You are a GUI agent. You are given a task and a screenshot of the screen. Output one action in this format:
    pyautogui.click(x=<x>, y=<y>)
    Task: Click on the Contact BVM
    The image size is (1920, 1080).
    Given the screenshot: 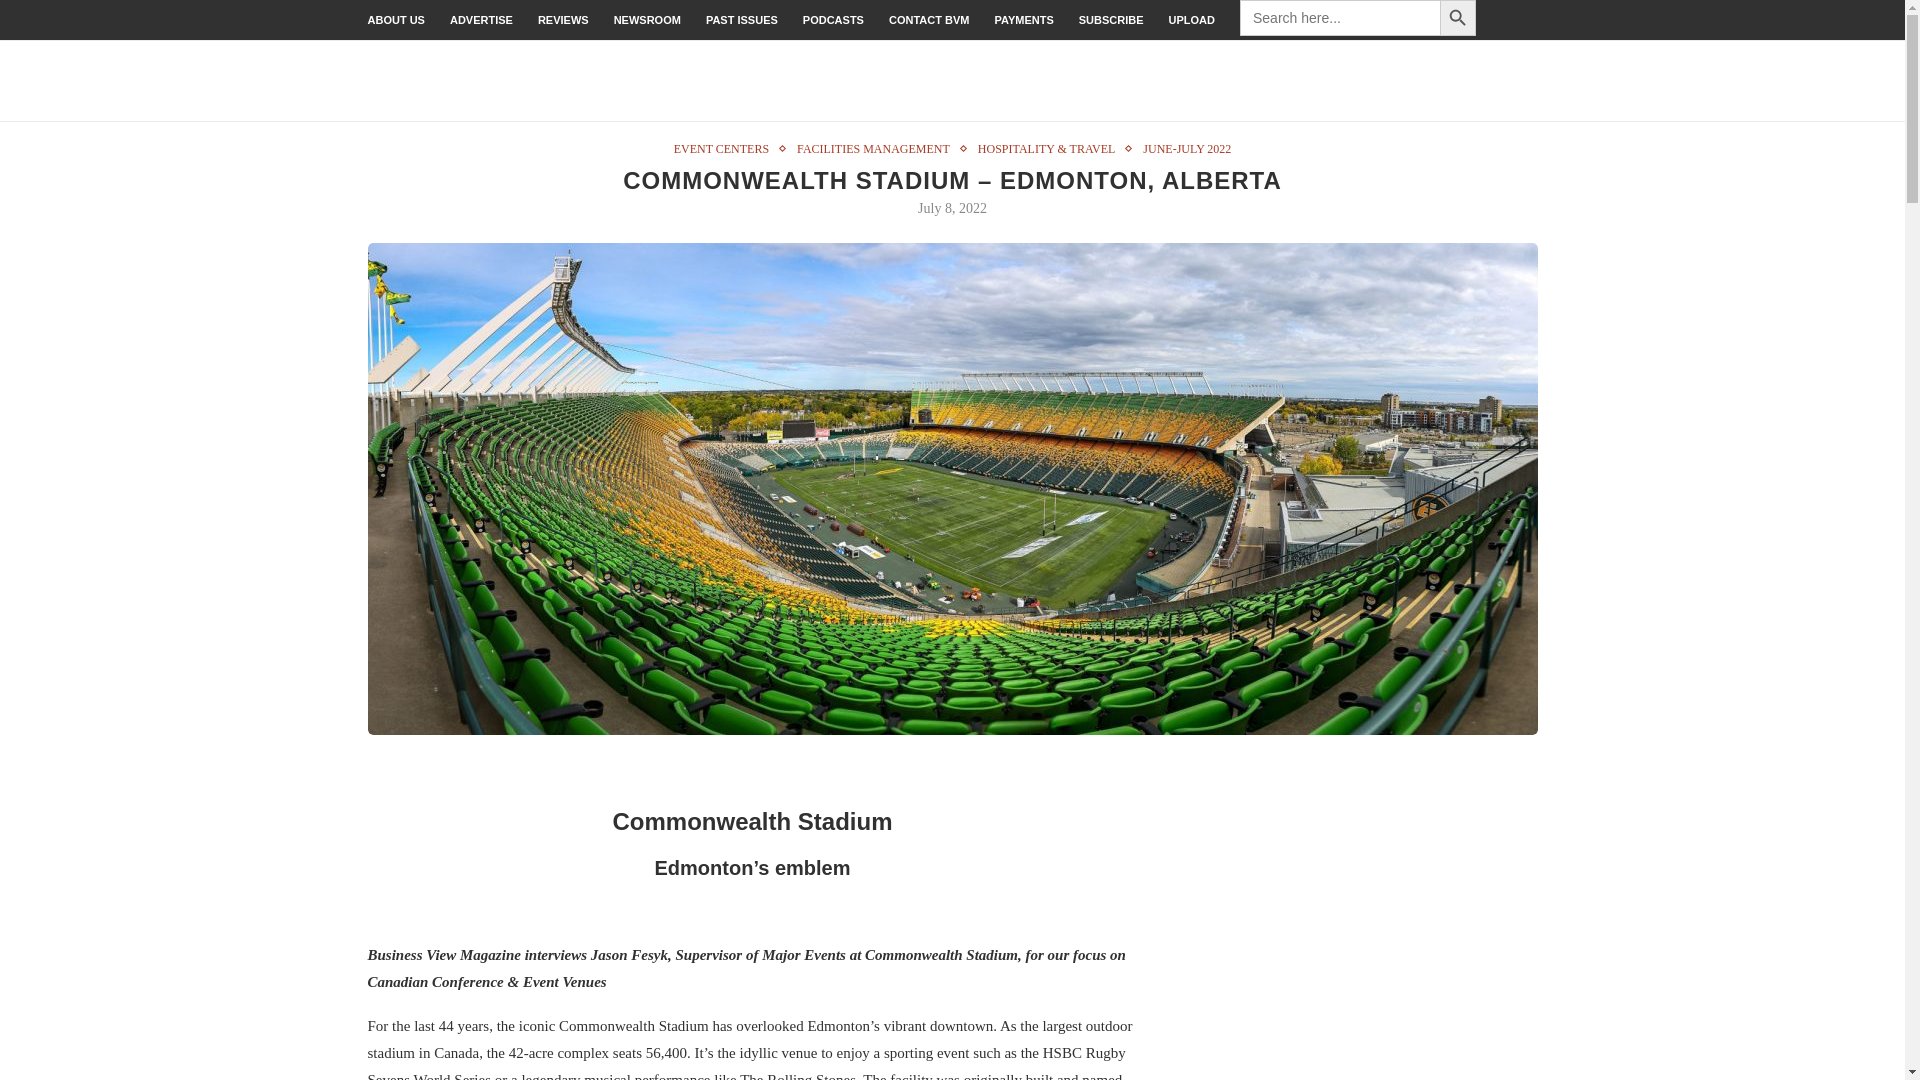 What is the action you would take?
    pyautogui.click(x=928, y=20)
    